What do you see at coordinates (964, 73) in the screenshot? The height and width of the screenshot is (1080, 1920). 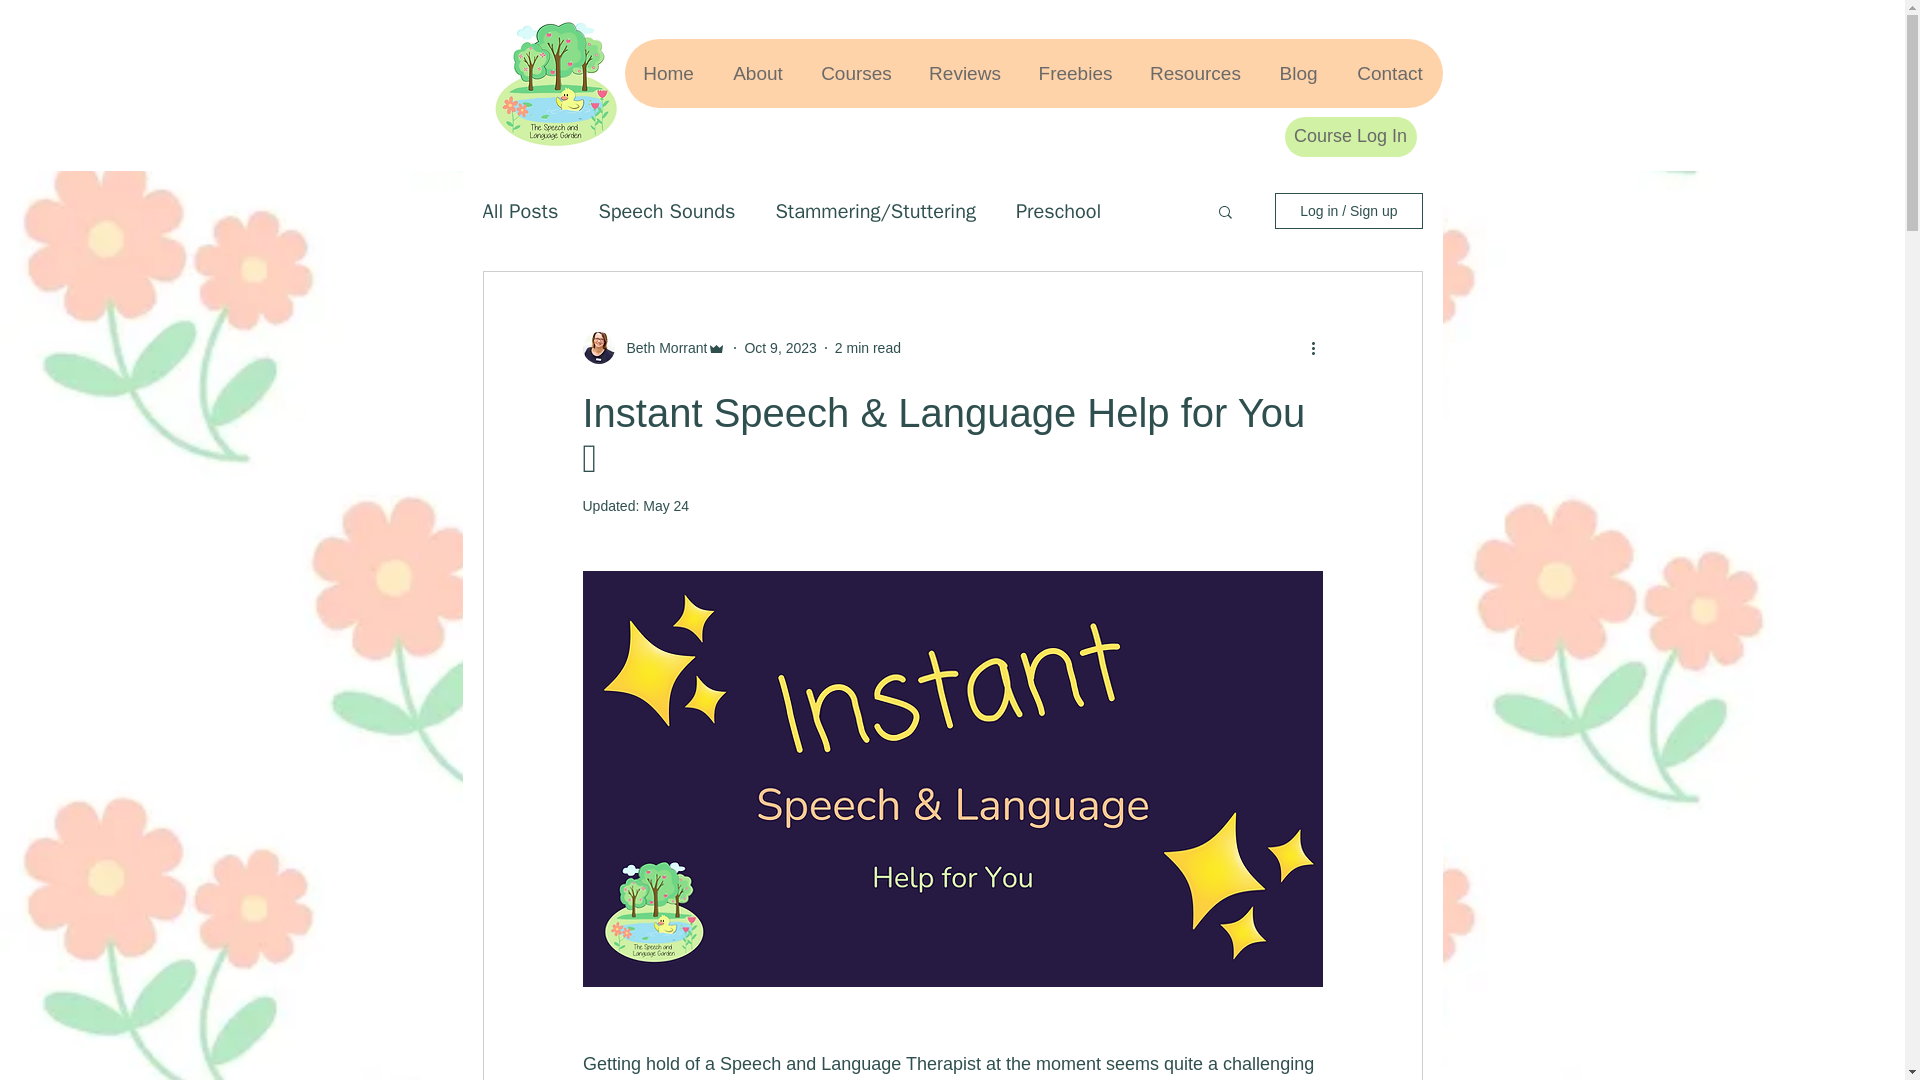 I see `Reviews` at bounding box center [964, 73].